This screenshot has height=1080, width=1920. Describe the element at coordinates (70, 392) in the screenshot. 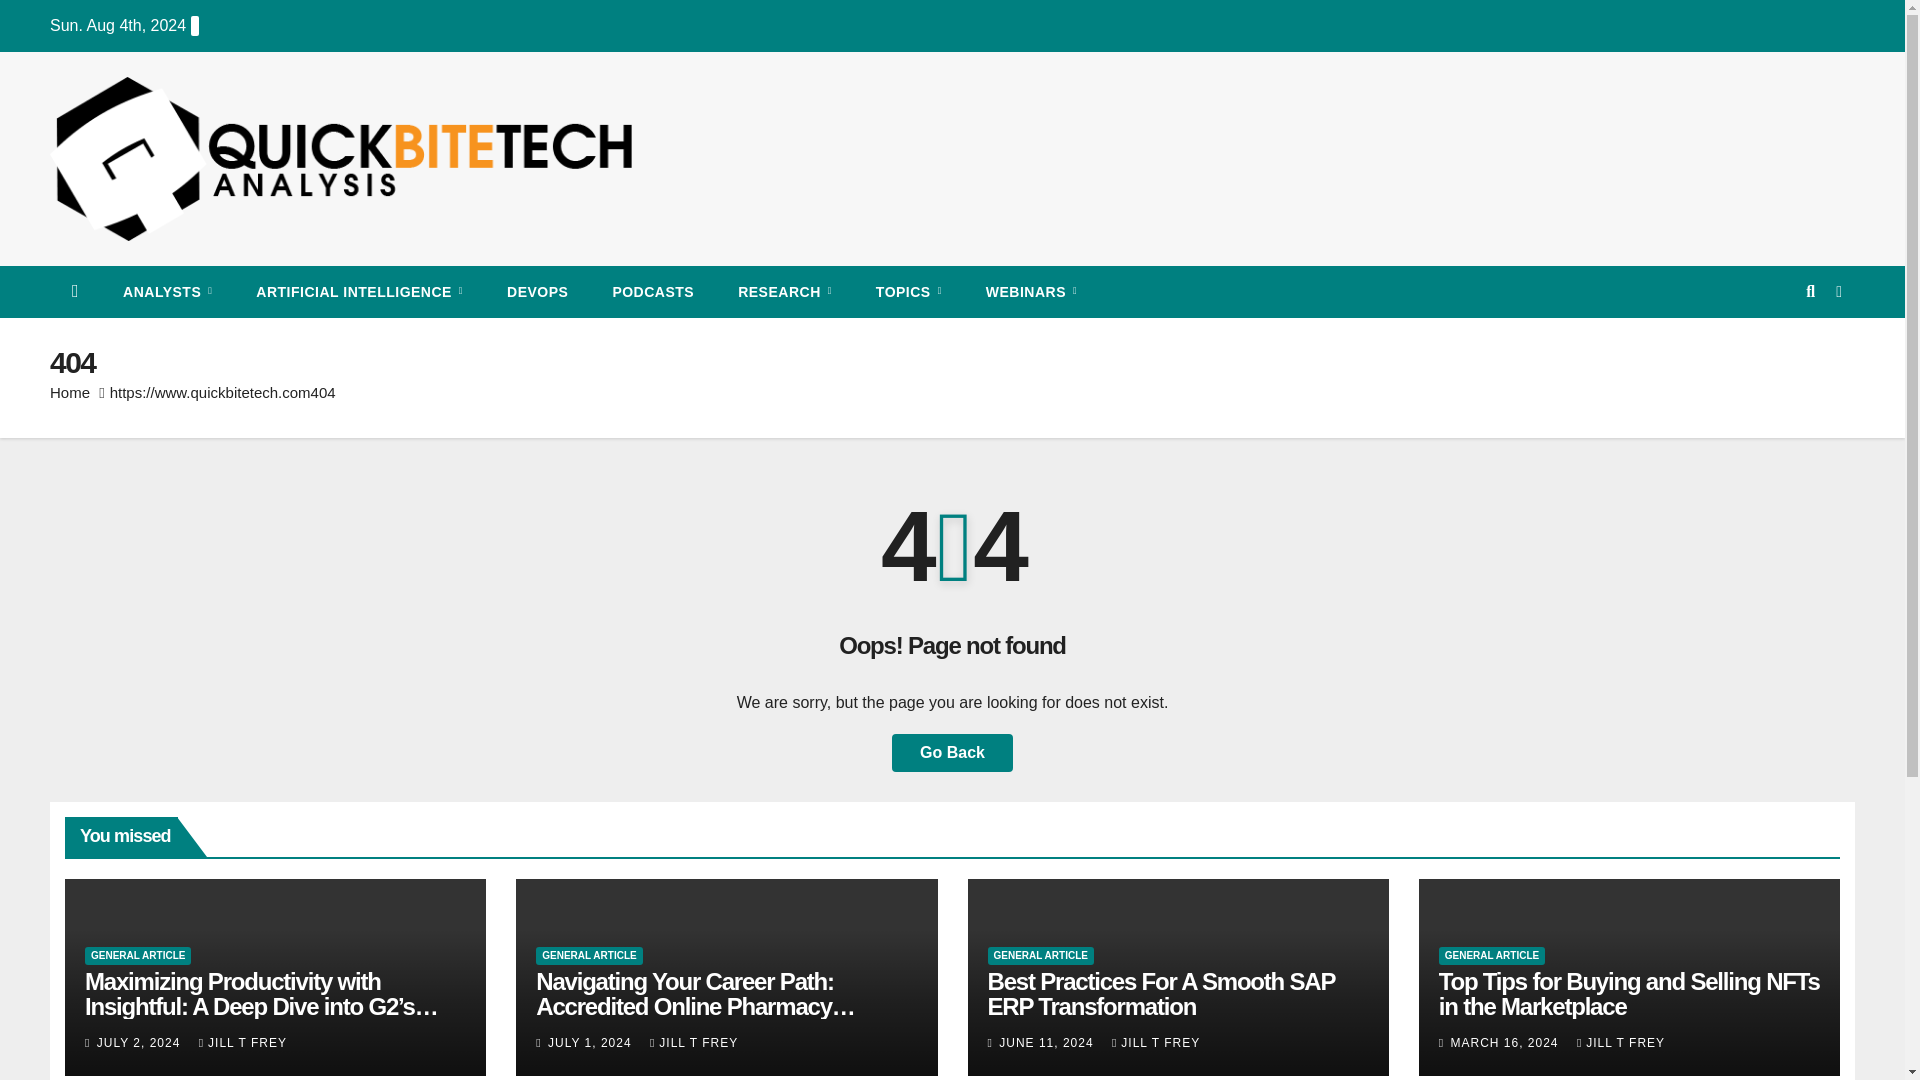

I see `Home` at that location.